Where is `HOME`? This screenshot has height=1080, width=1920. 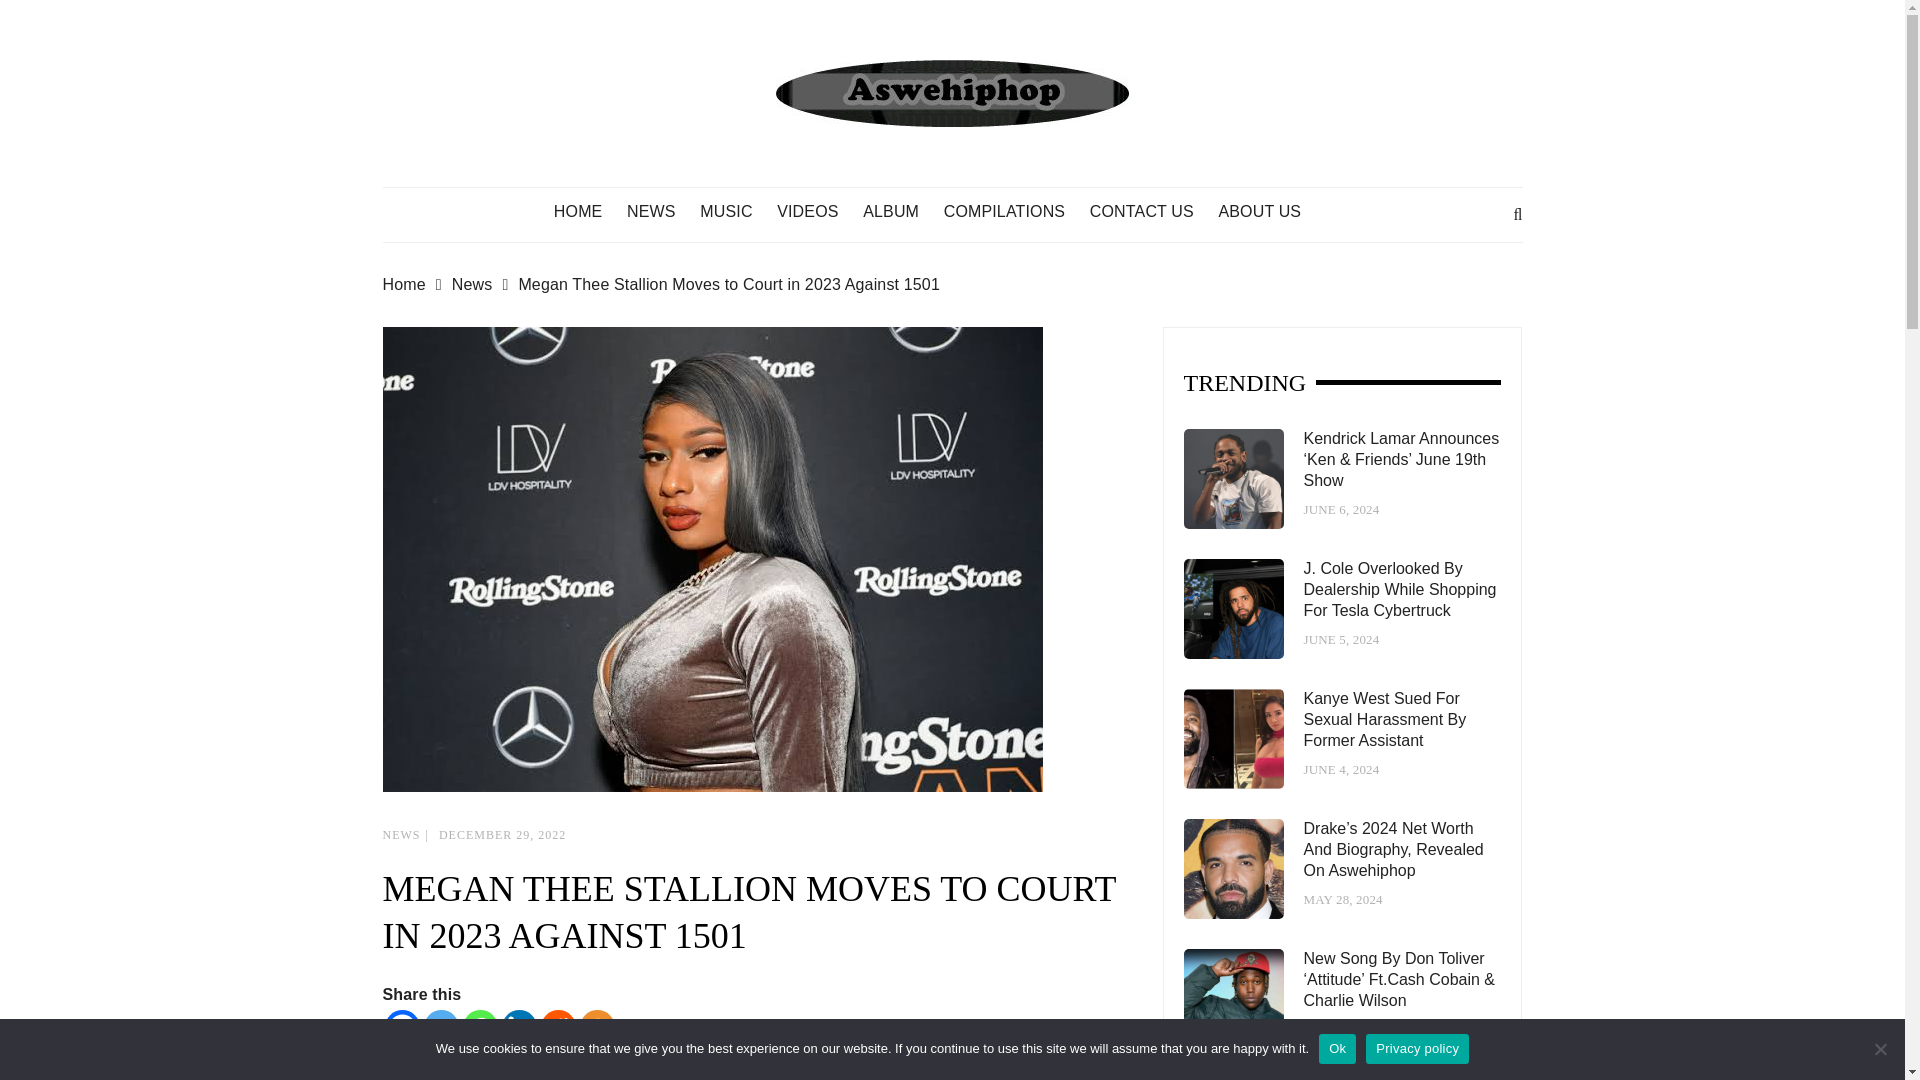
HOME is located at coordinates (588, 212).